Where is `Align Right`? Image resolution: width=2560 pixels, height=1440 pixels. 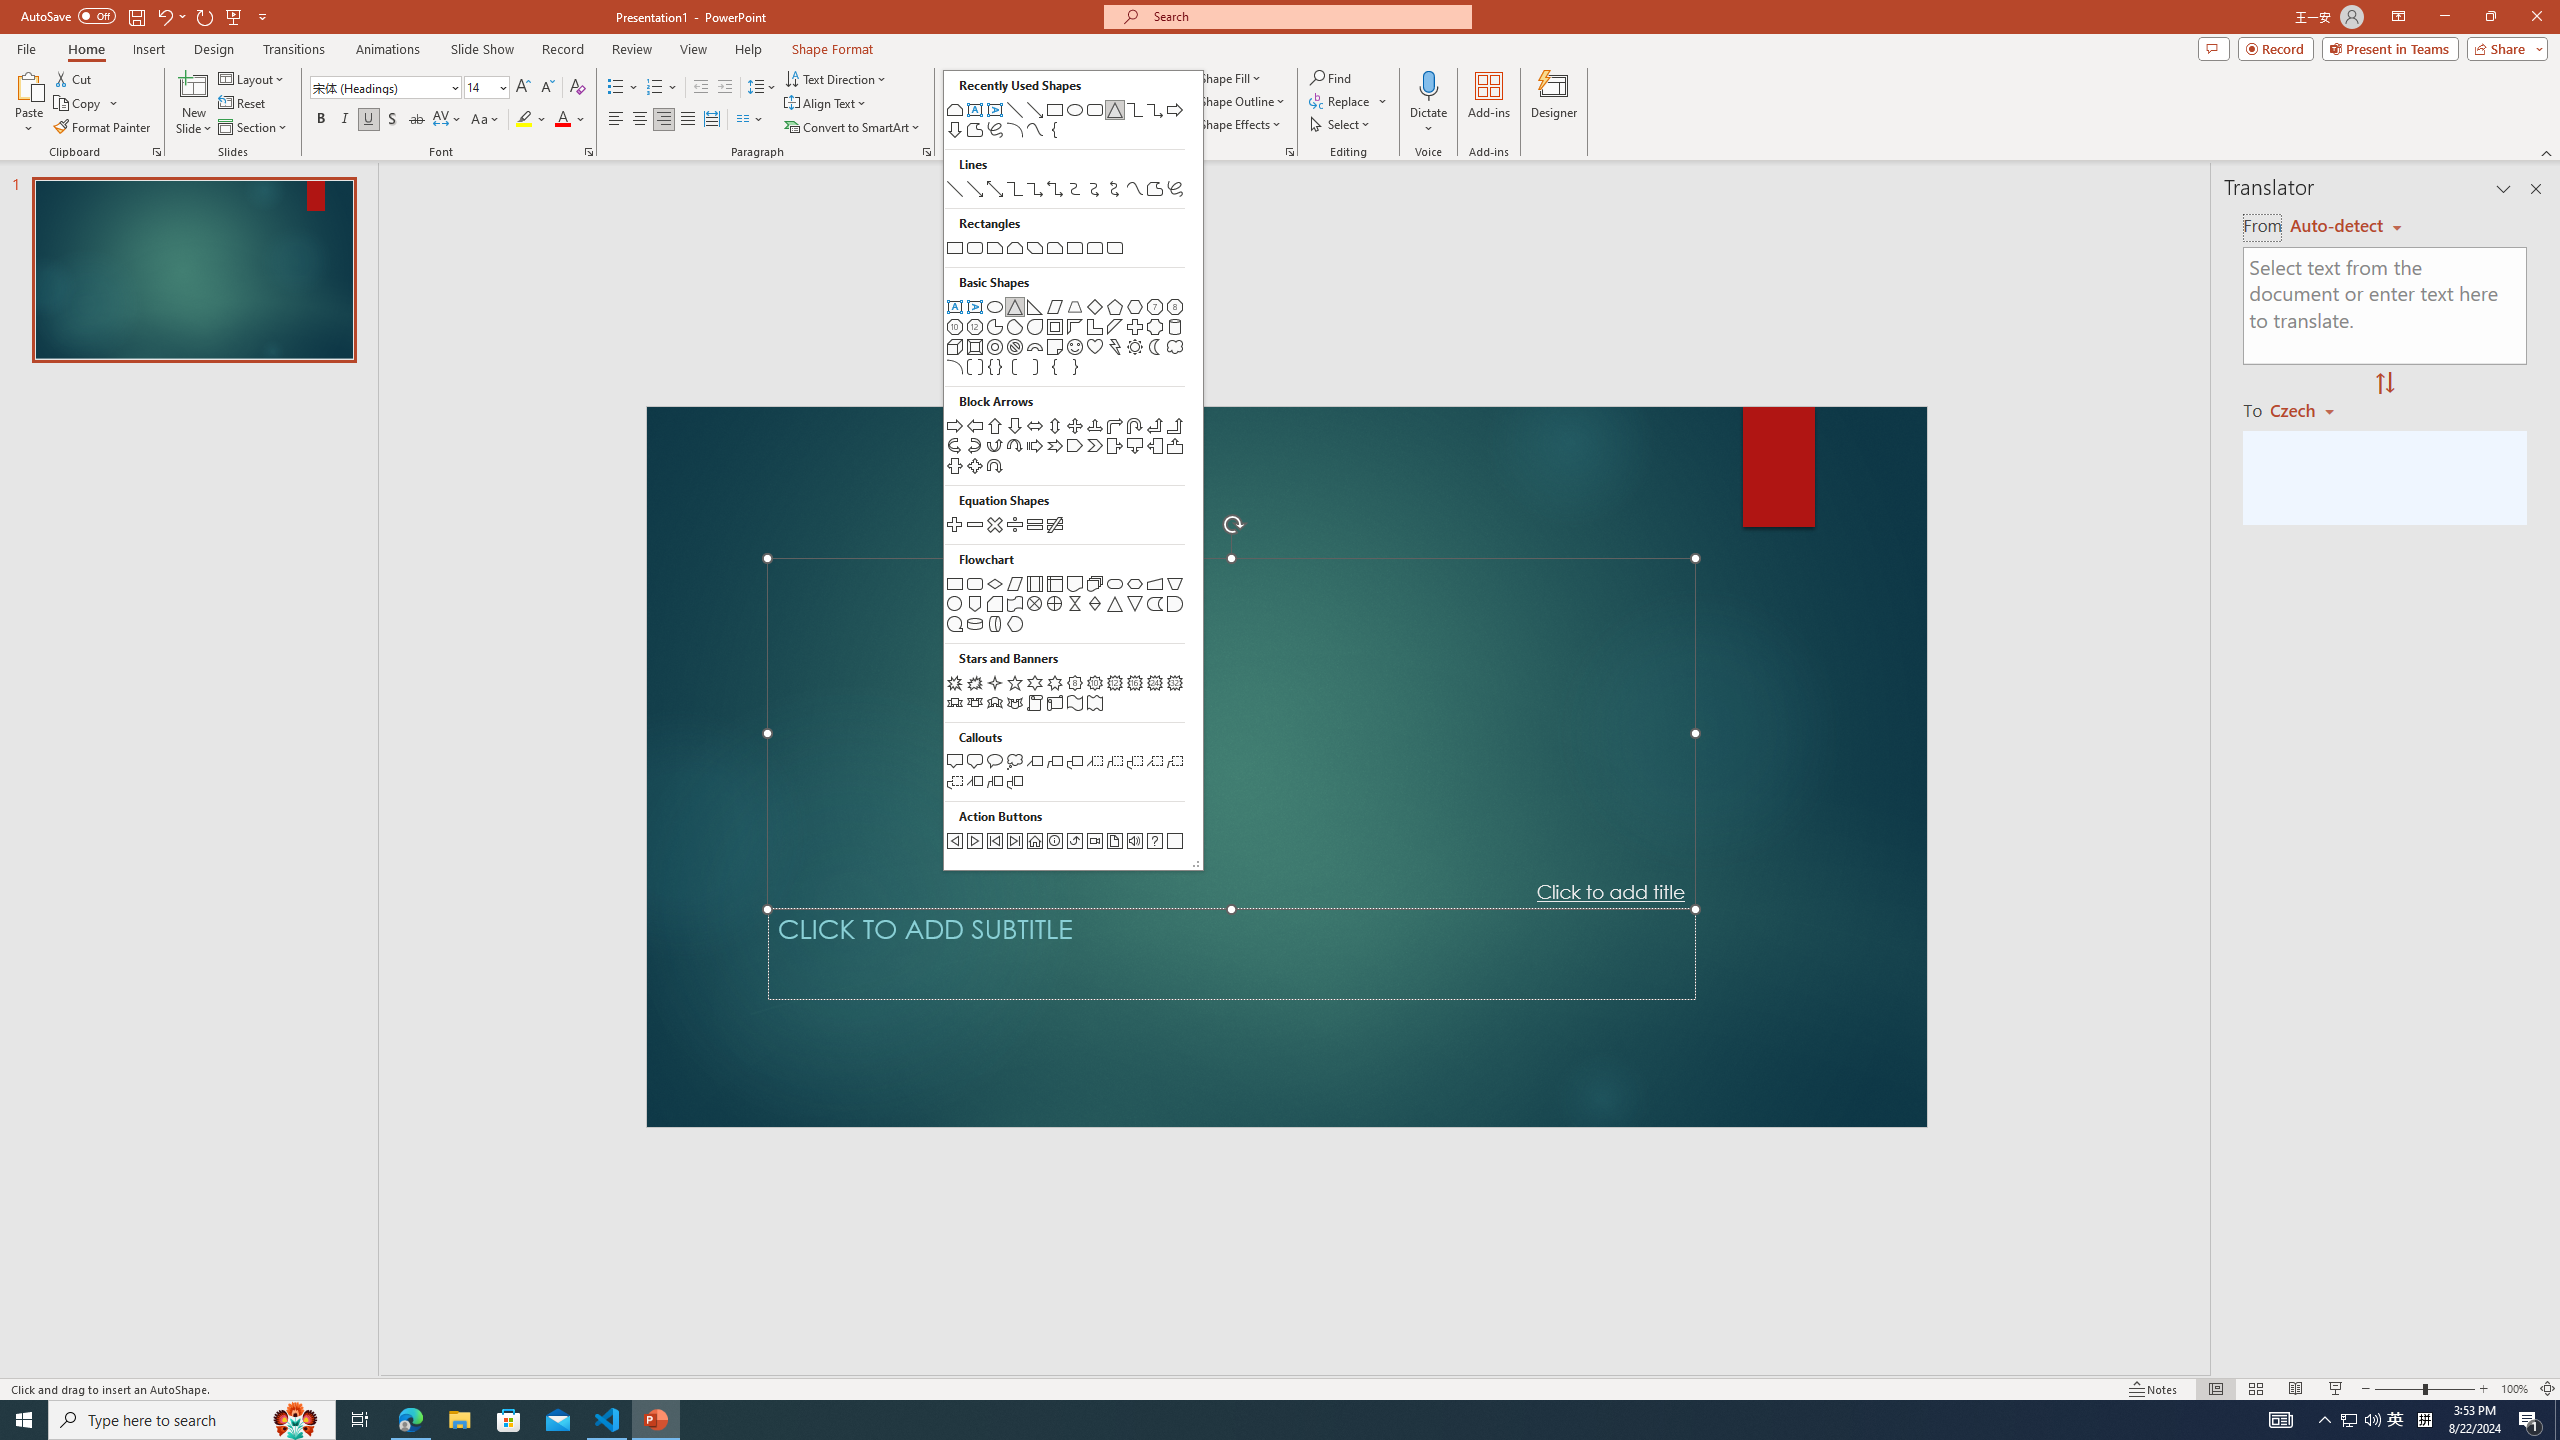 Align Right is located at coordinates (664, 120).